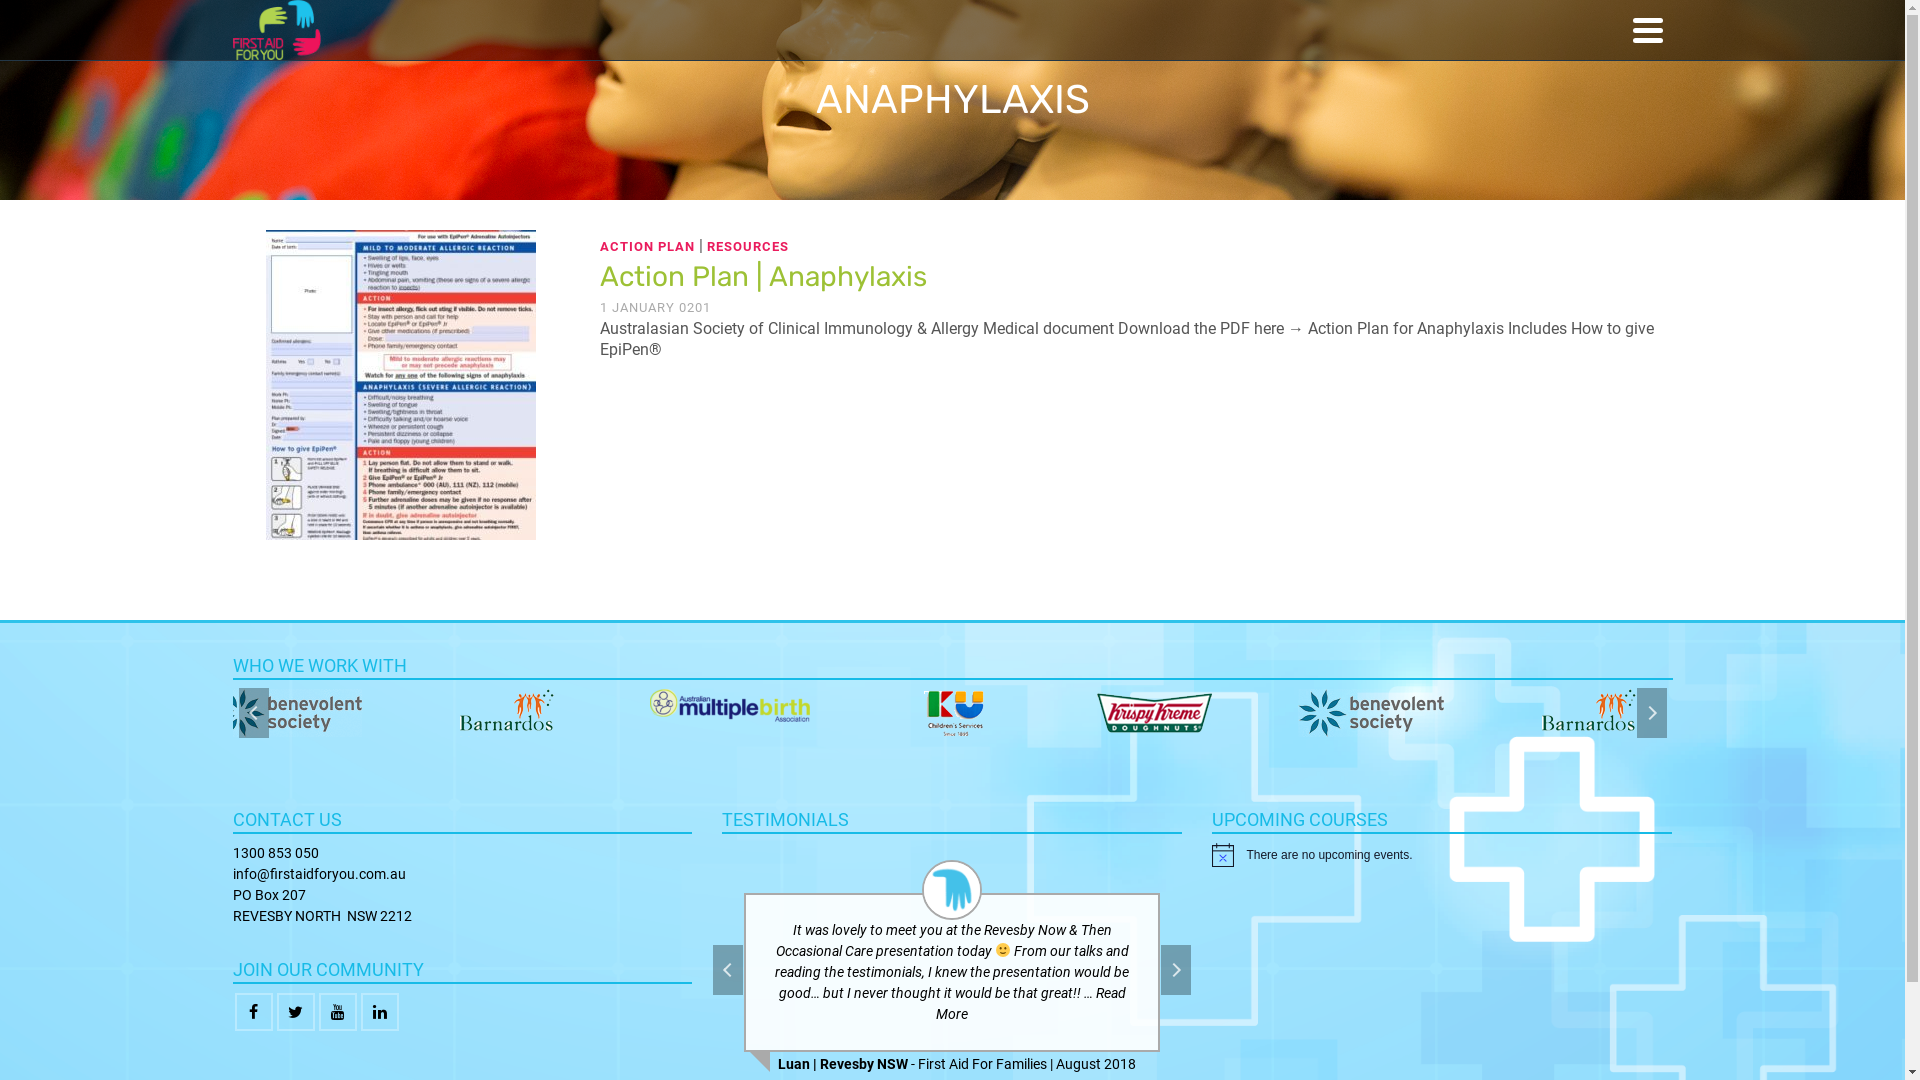 The width and height of the screenshot is (1920, 1080). What do you see at coordinates (318, 874) in the screenshot?
I see `info@firstaidforyou.com.au` at bounding box center [318, 874].